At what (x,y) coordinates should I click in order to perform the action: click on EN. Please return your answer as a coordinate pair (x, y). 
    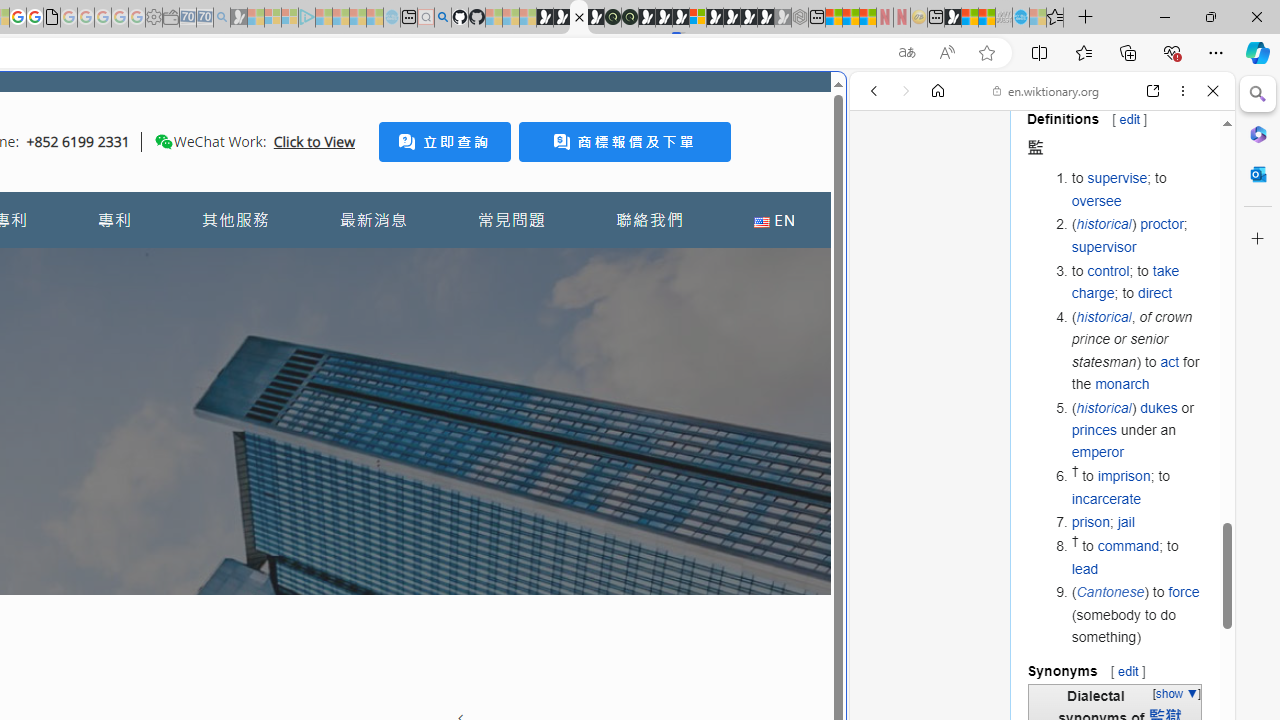
    Looking at the image, I should click on (774, 220).